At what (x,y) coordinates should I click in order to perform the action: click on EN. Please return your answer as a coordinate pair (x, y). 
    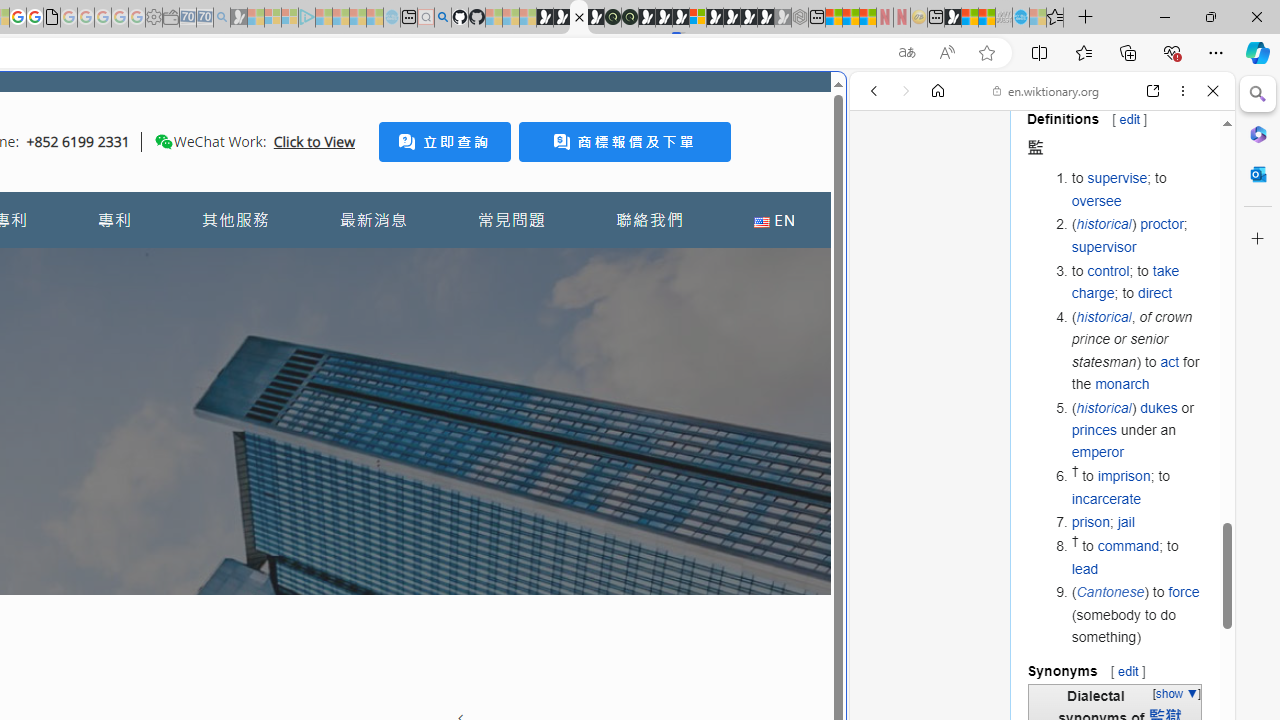
    Looking at the image, I should click on (774, 220).